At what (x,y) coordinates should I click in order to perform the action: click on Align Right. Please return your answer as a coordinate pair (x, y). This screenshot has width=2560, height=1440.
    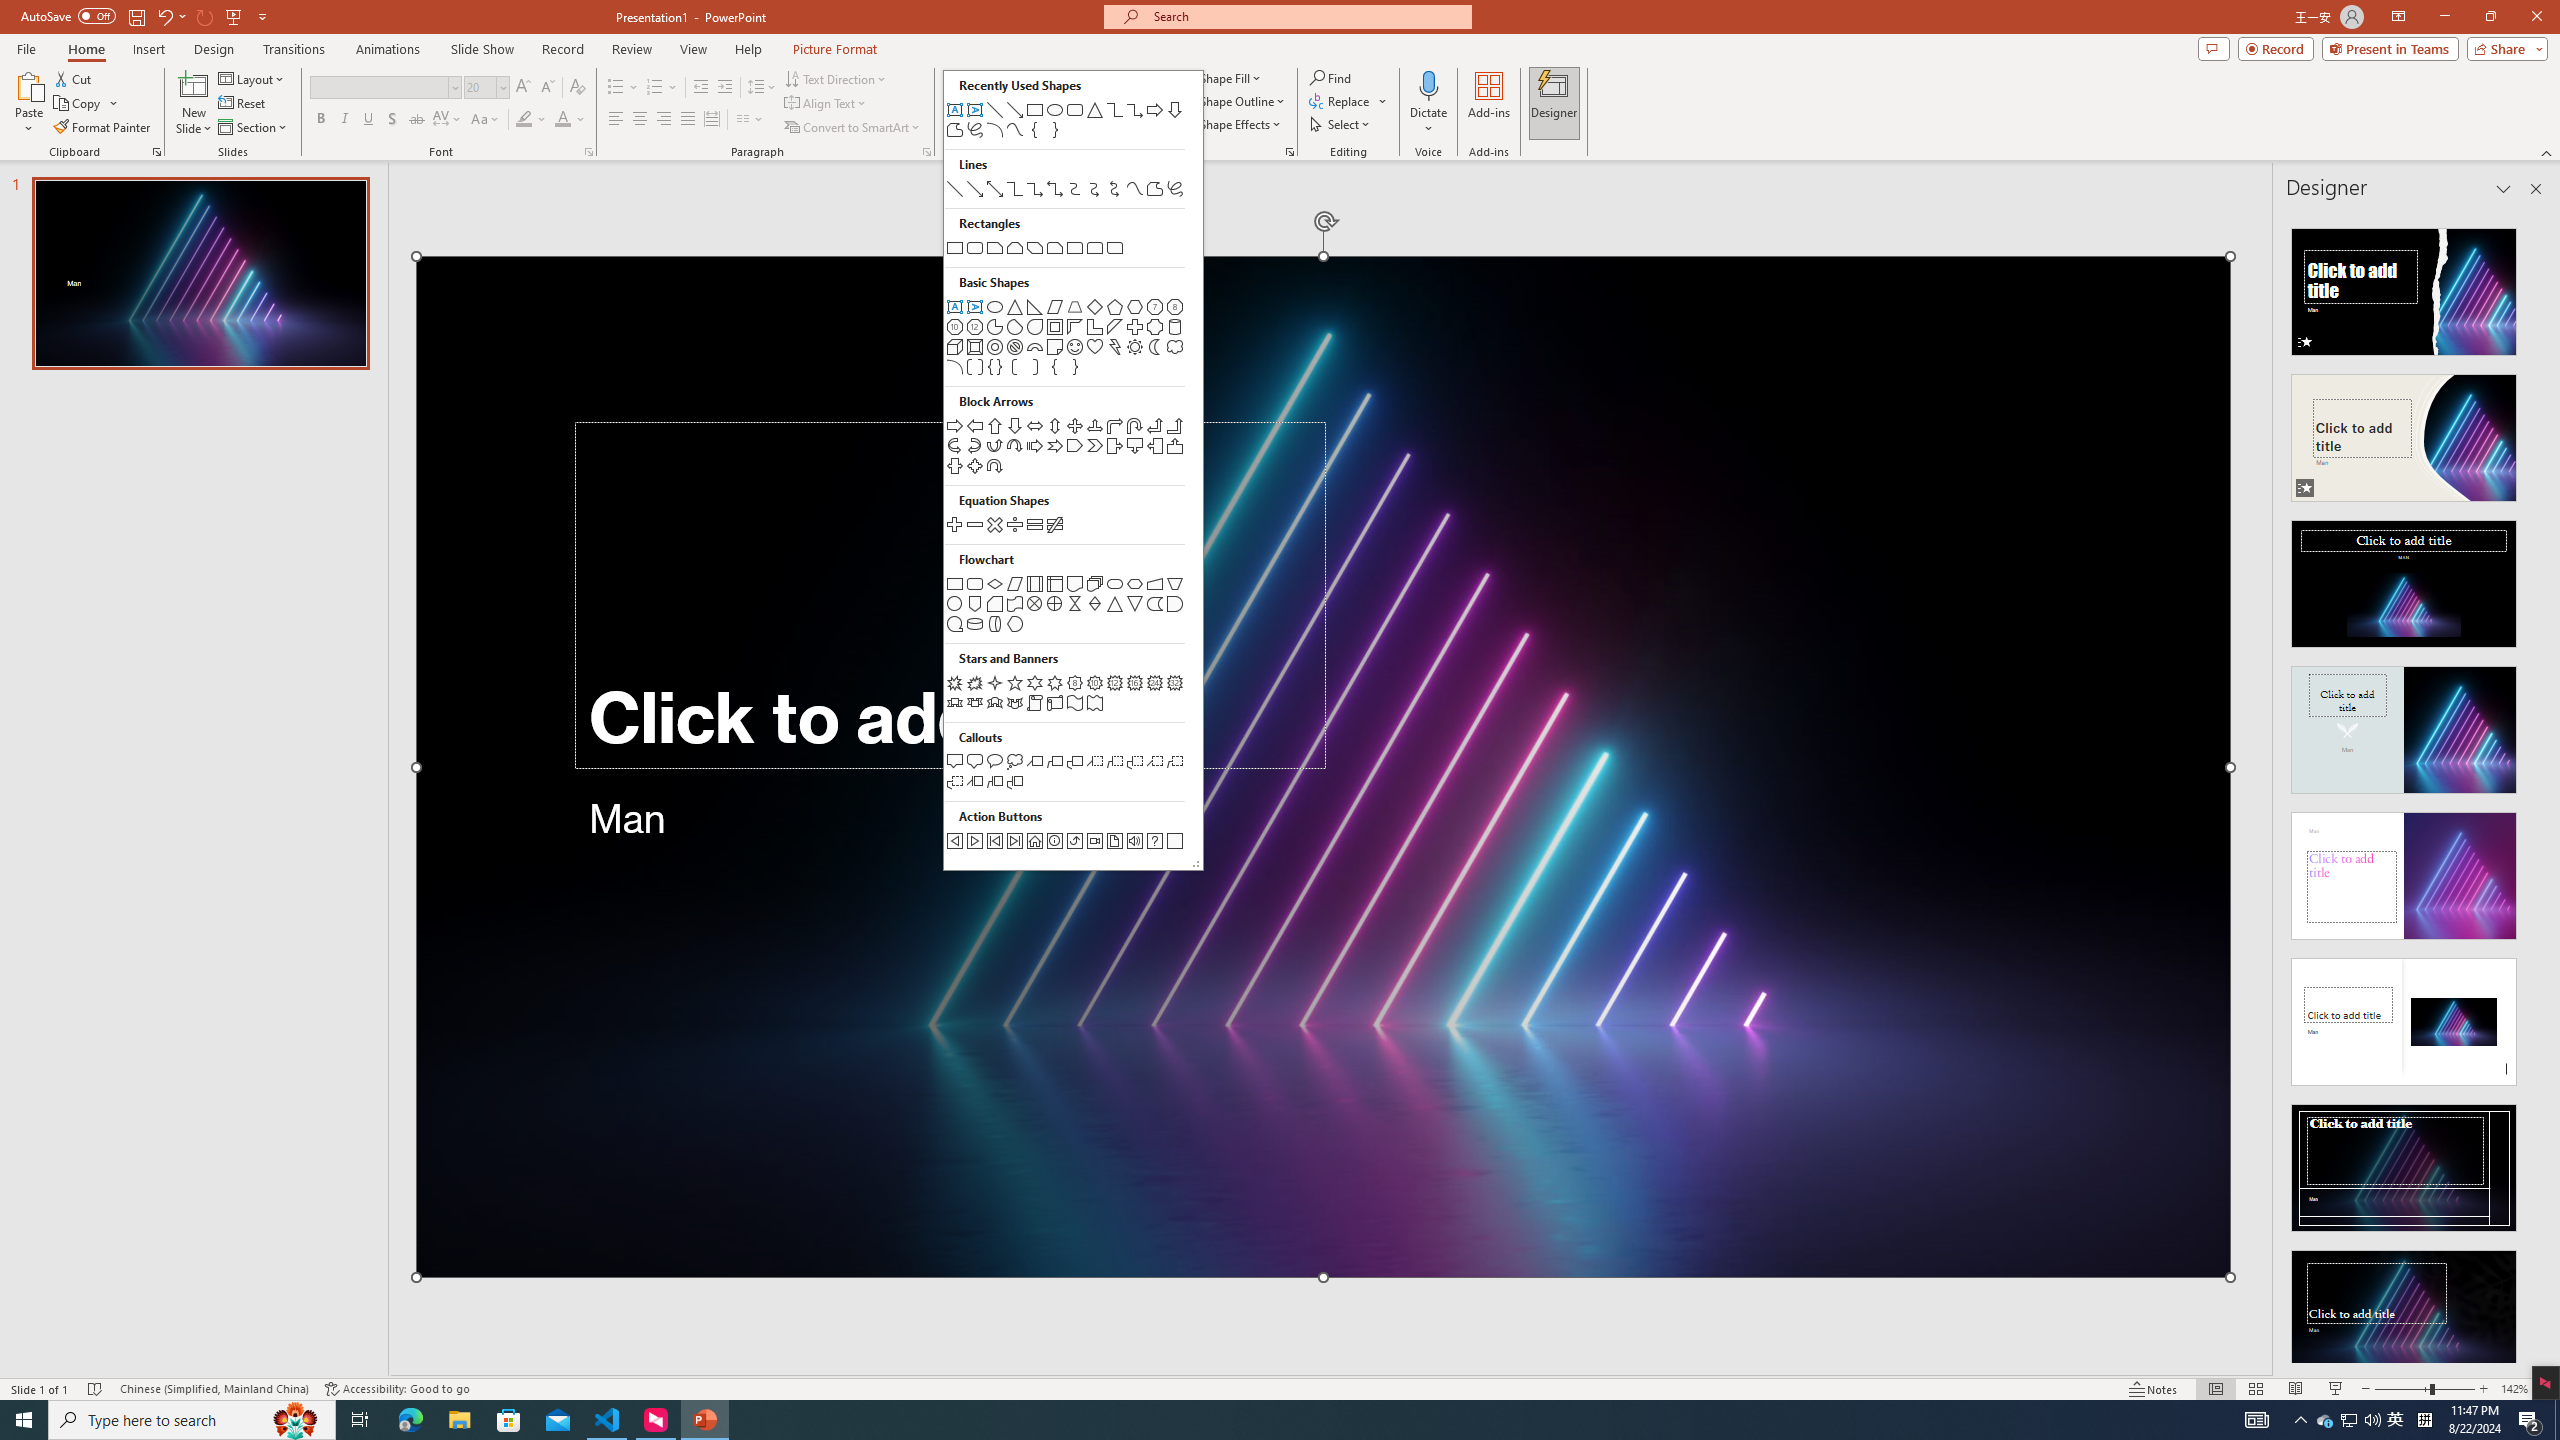
    Looking at the image, I should click on (664, 120).